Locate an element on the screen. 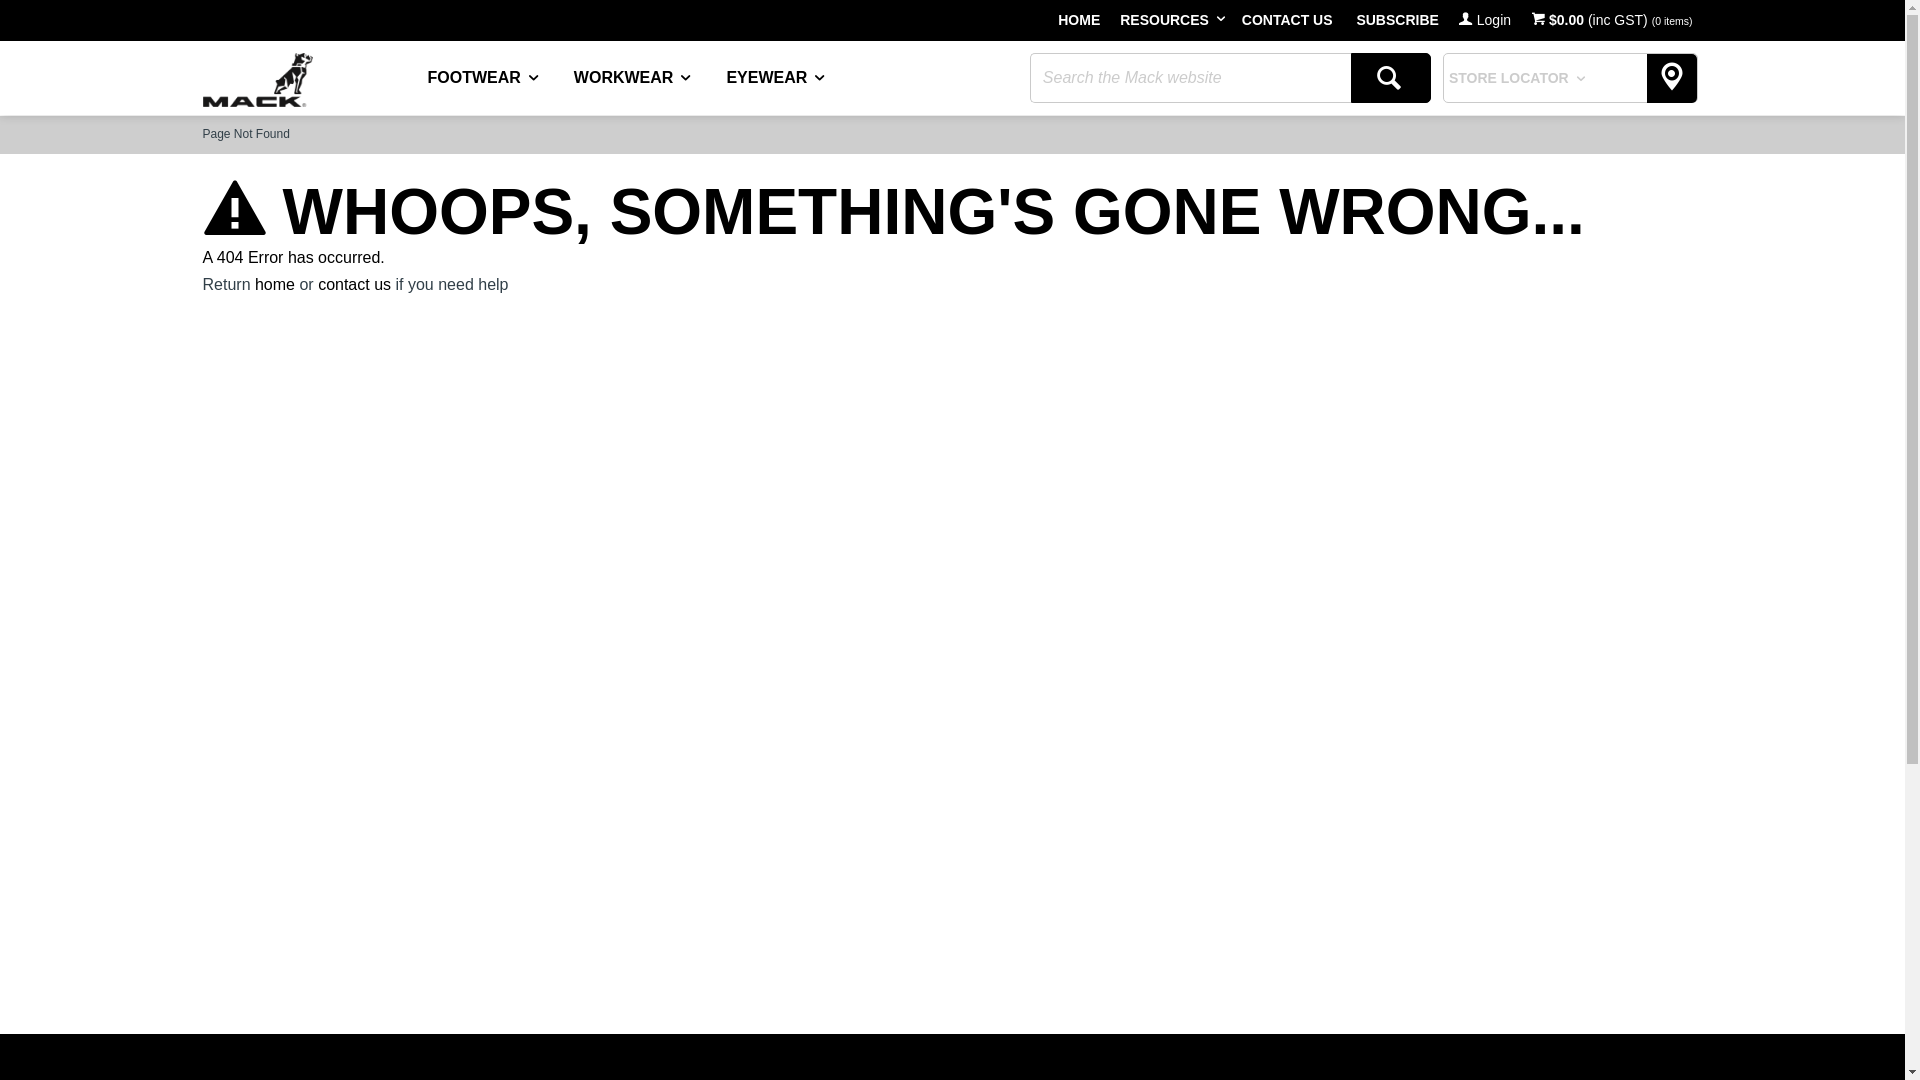 The image size is (1920, 1080). $0.00 (inc GST) (0 items) is located at coordinates (1612, 20).